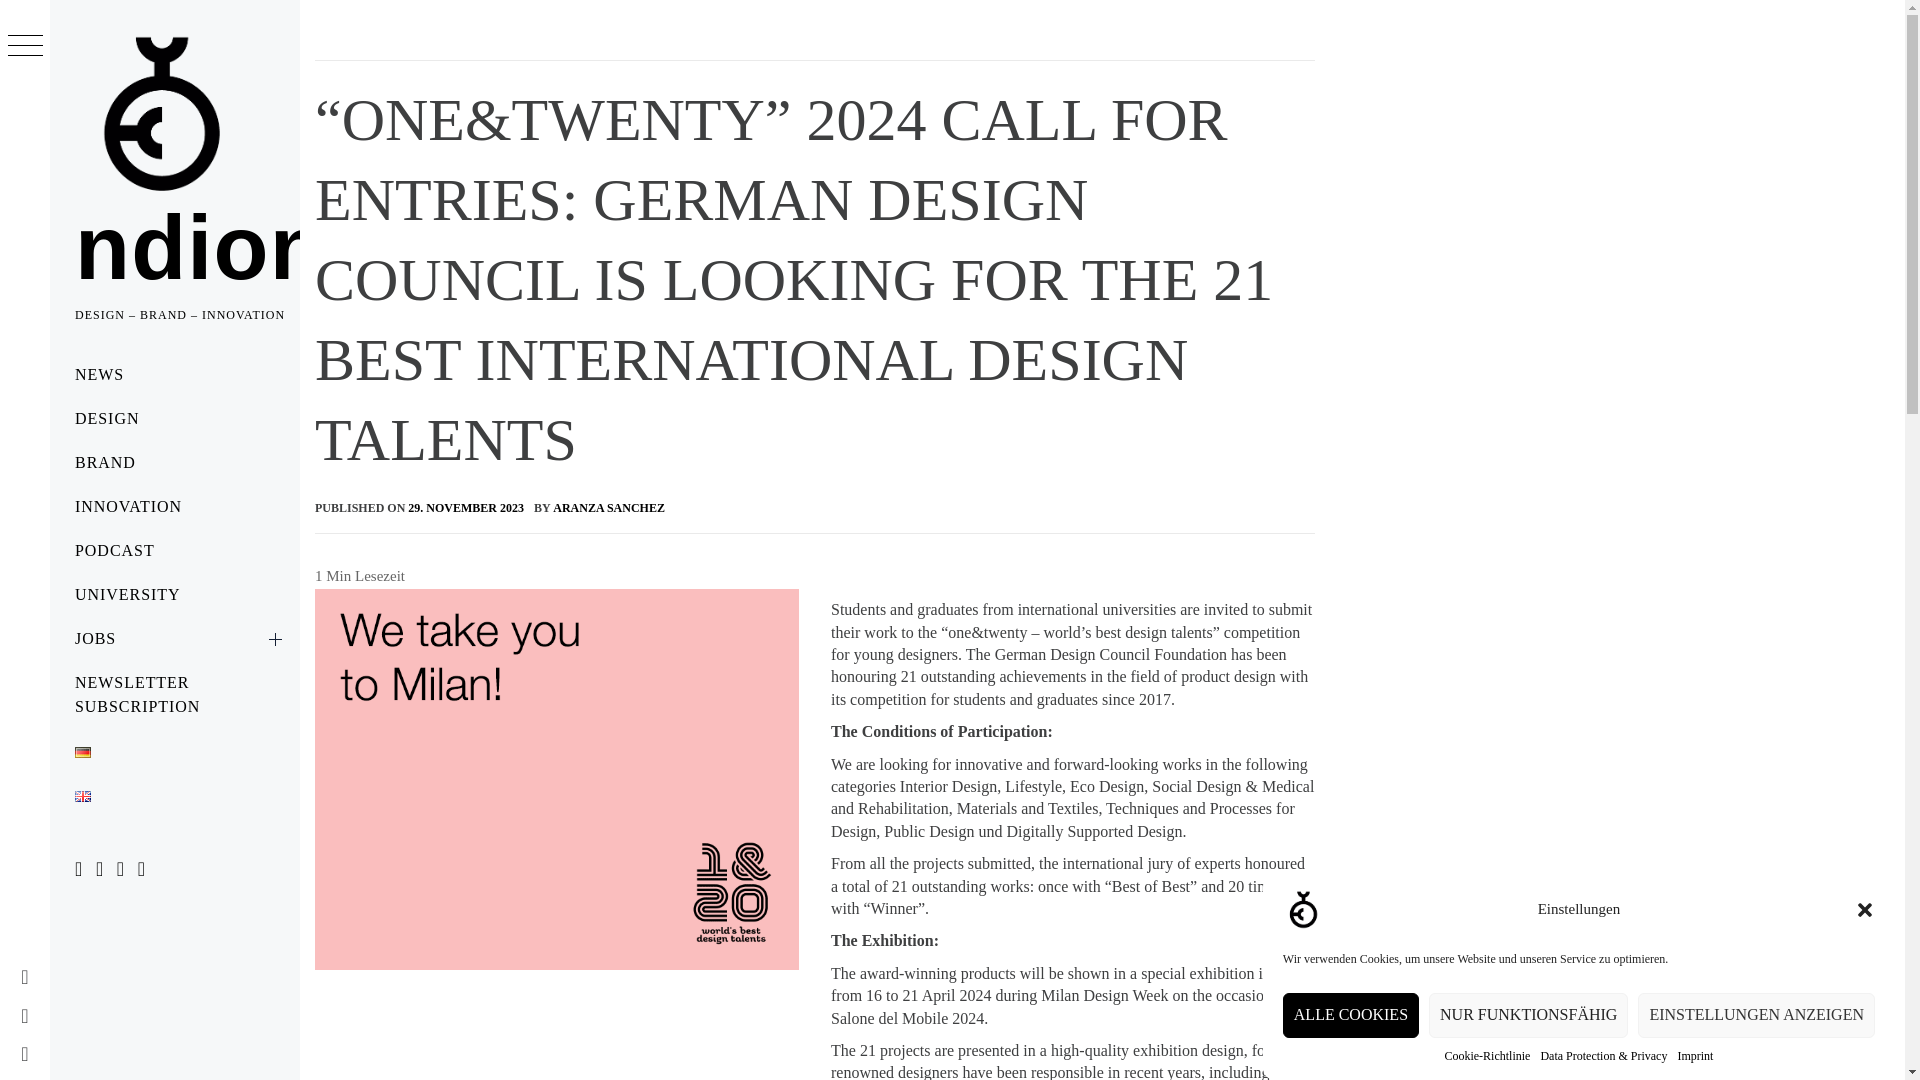 Image resolution: width=1920 pixels, height=1080 pixels. Describe the element at coordinates (174, 594) in the screenshot. I see `UNIVERSITY` at that location.